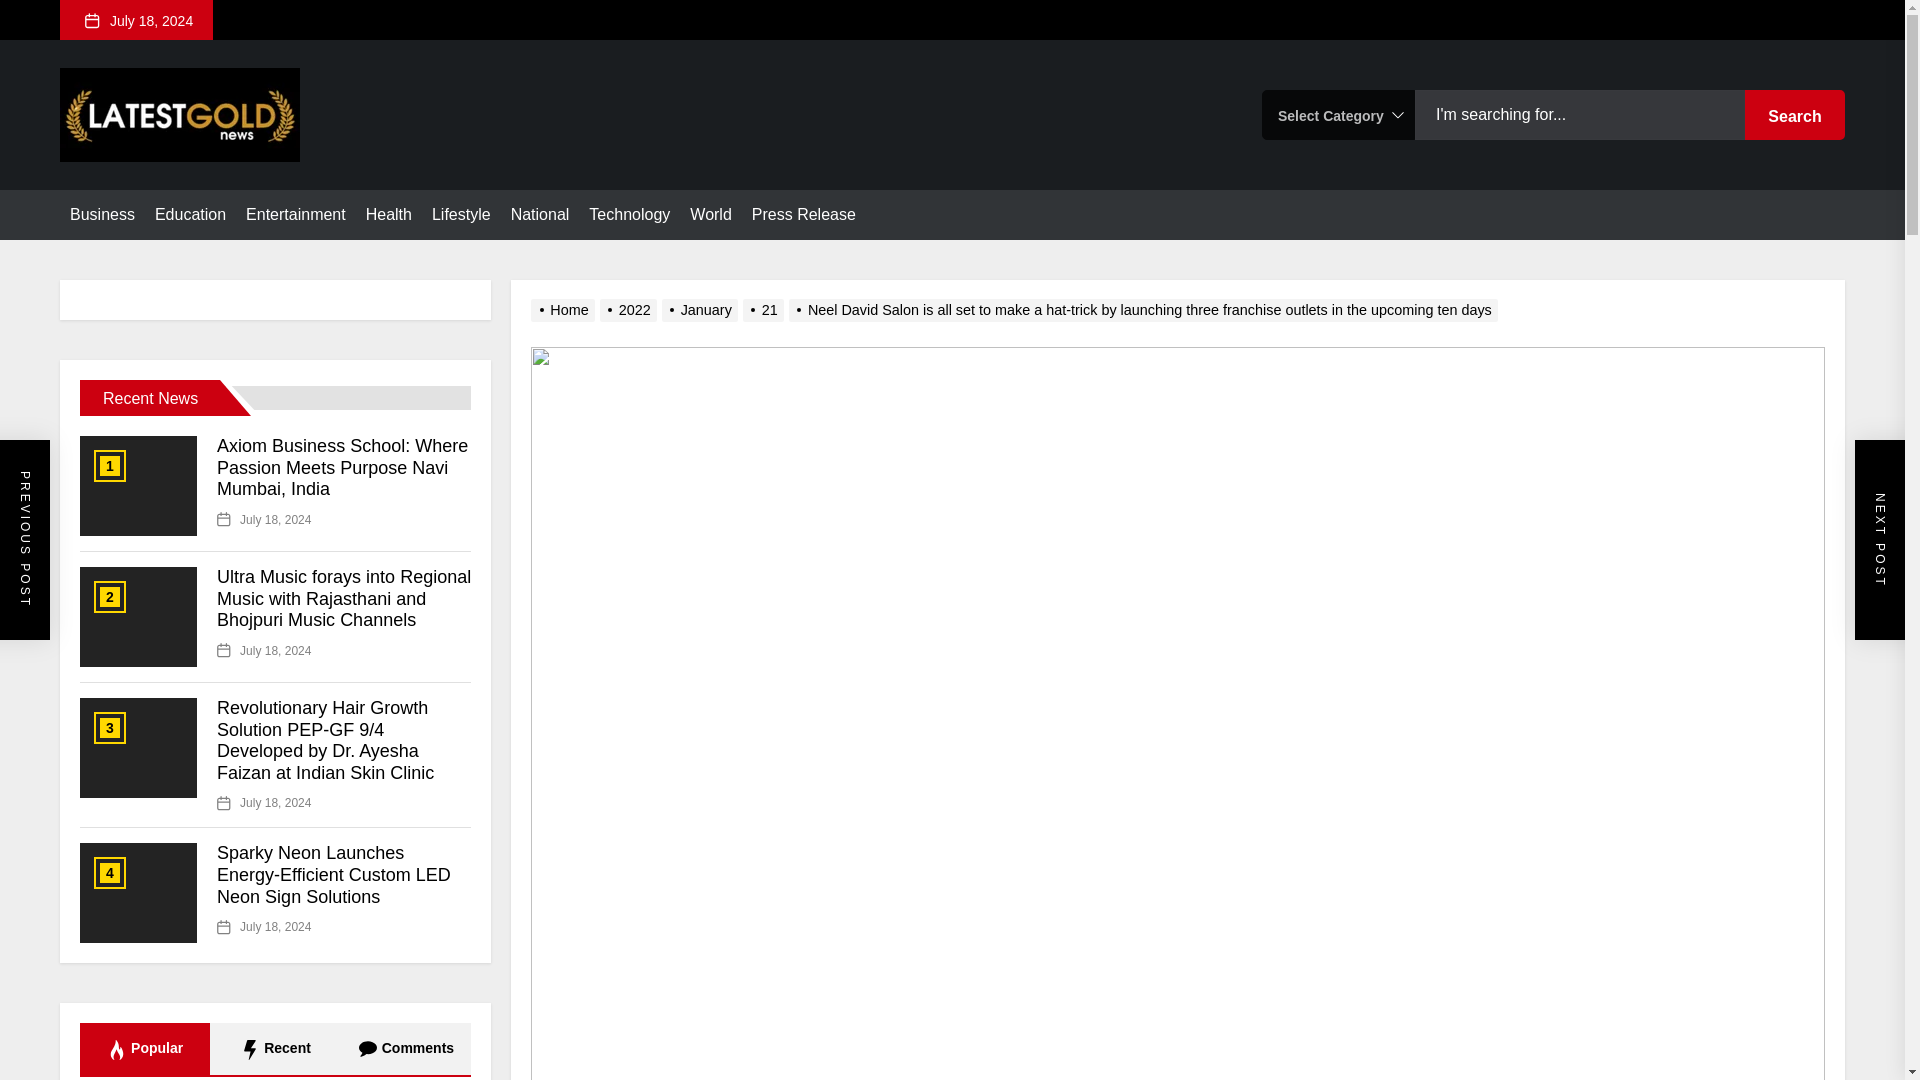 This screenshot has width=1920, height=1080. What do you see at coordinates (462, 214) in the screenshot?
I see `Lifestyle` at bounding box center [462, 214].